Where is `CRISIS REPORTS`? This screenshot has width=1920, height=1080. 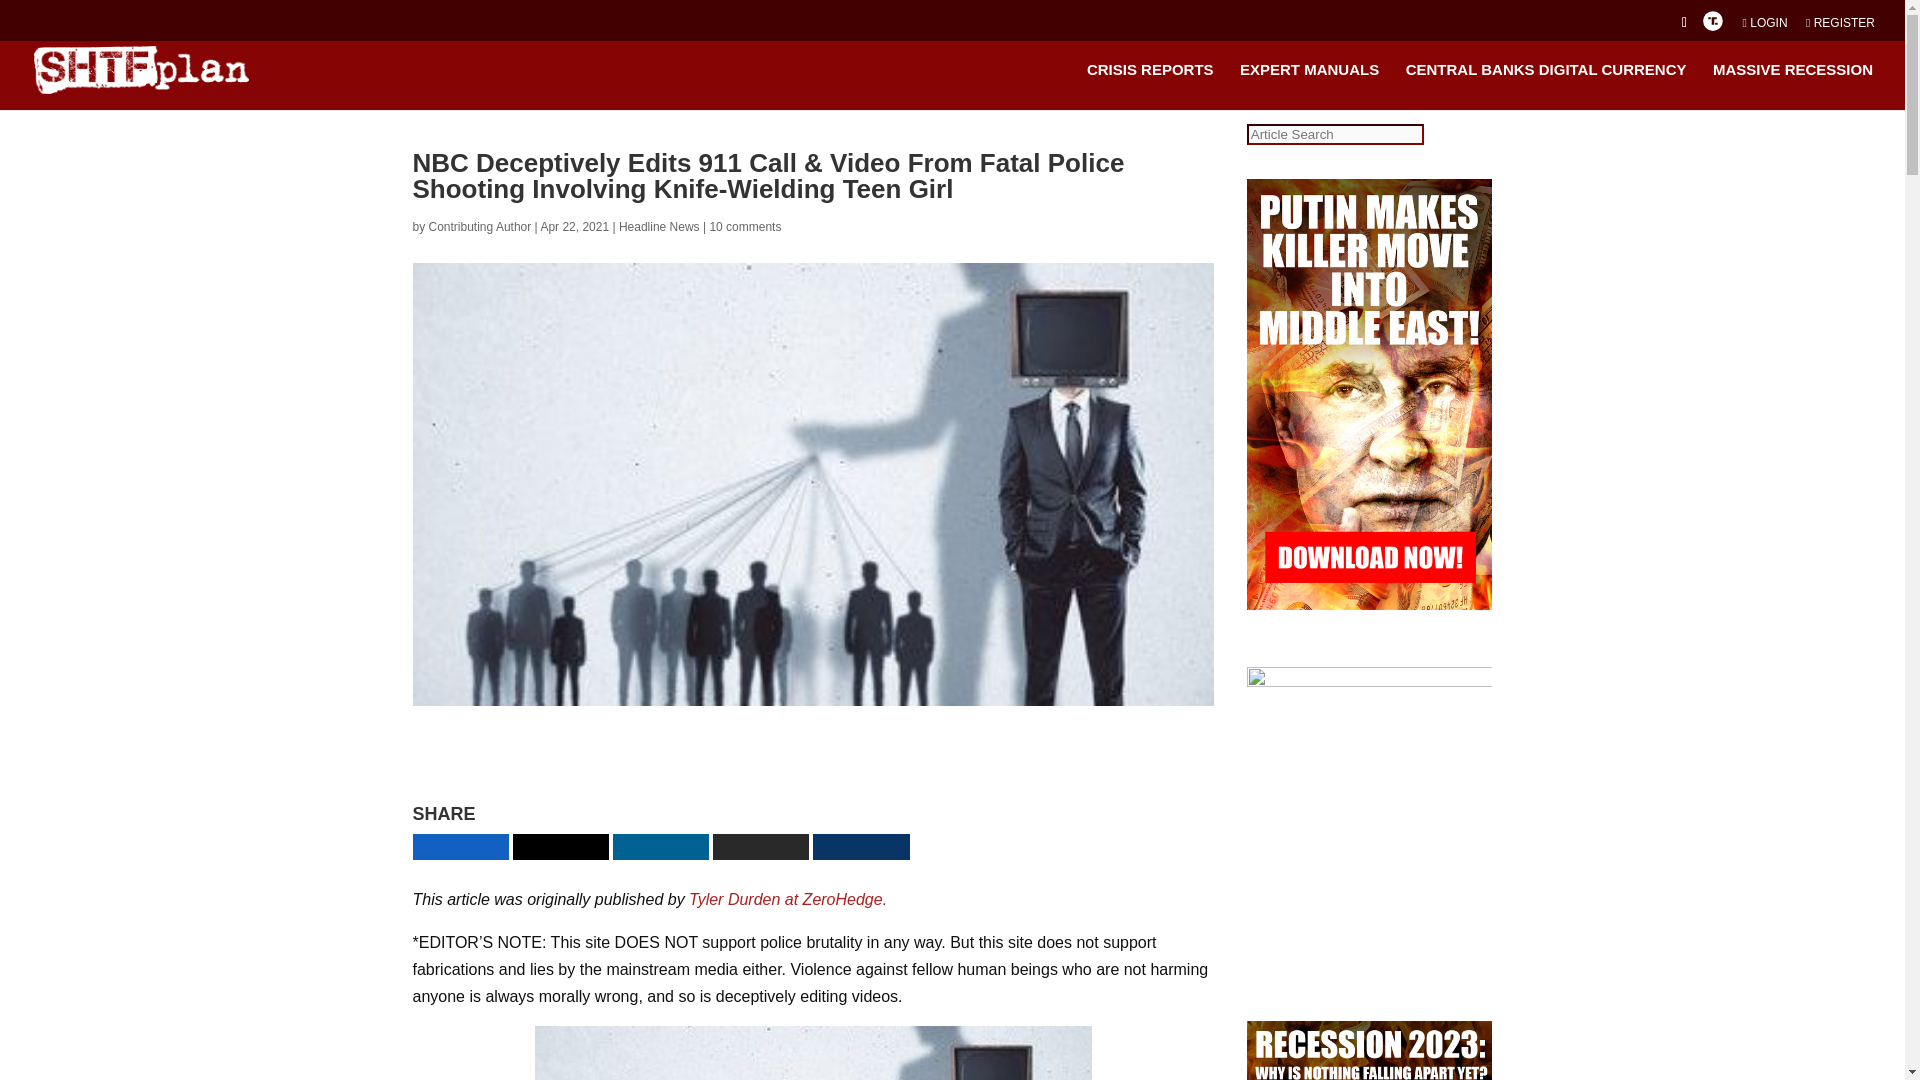
CRISIS REPORTS is located at coordinates (1150, 86).